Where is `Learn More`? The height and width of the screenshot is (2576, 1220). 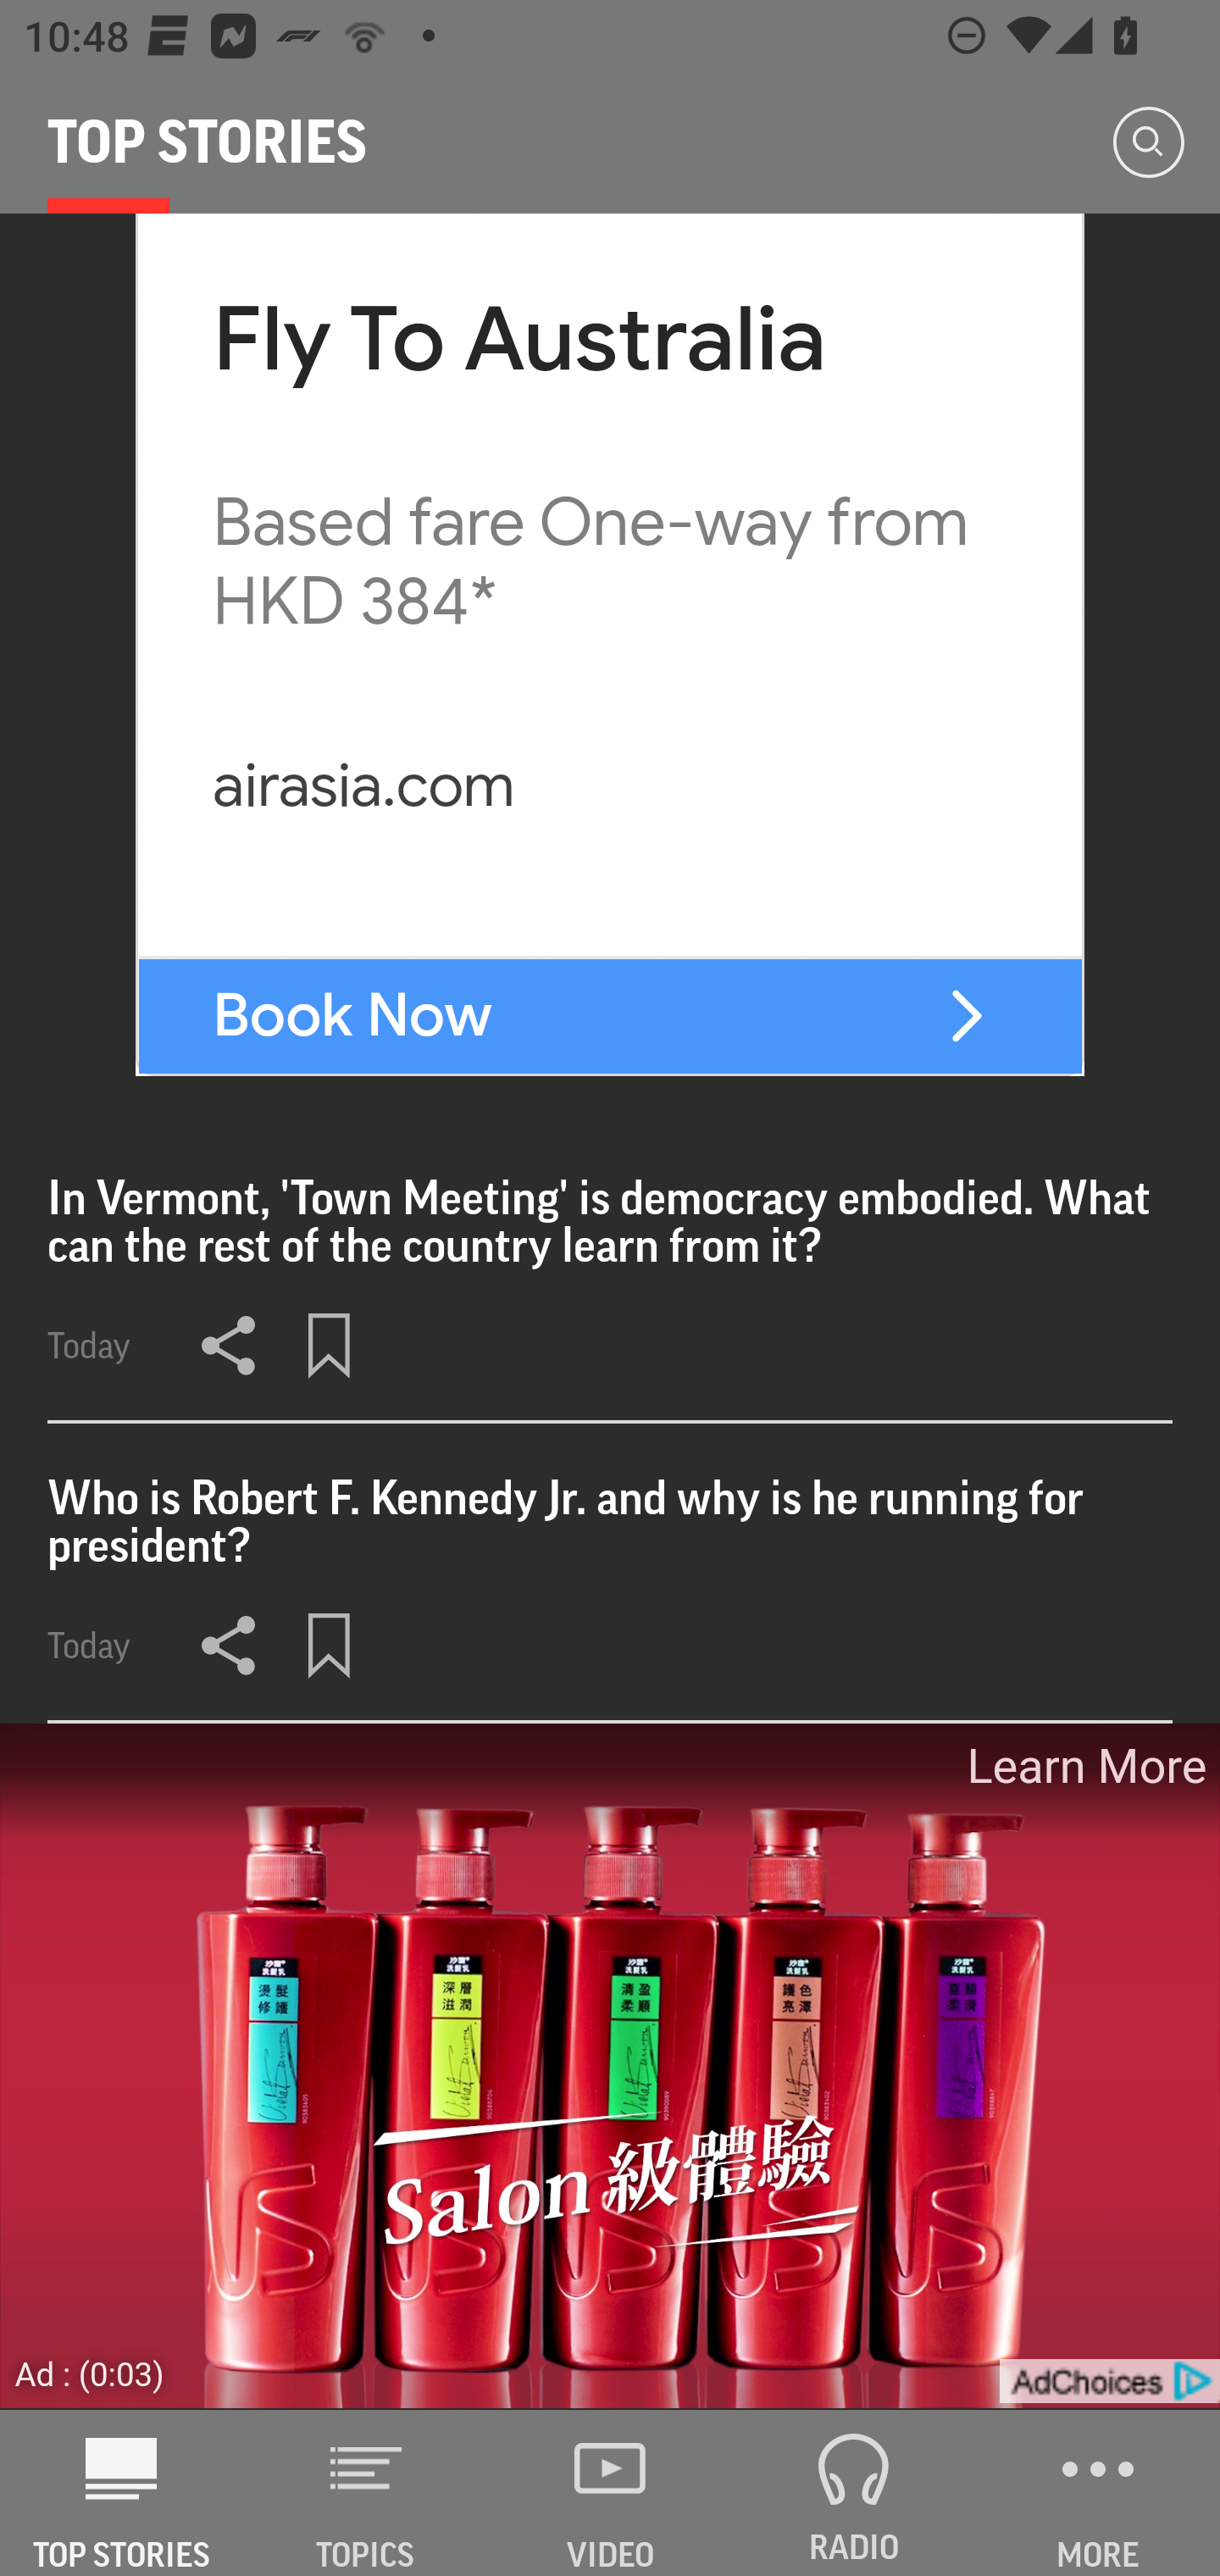 Learn More is located at coordinates (1084, 1766).